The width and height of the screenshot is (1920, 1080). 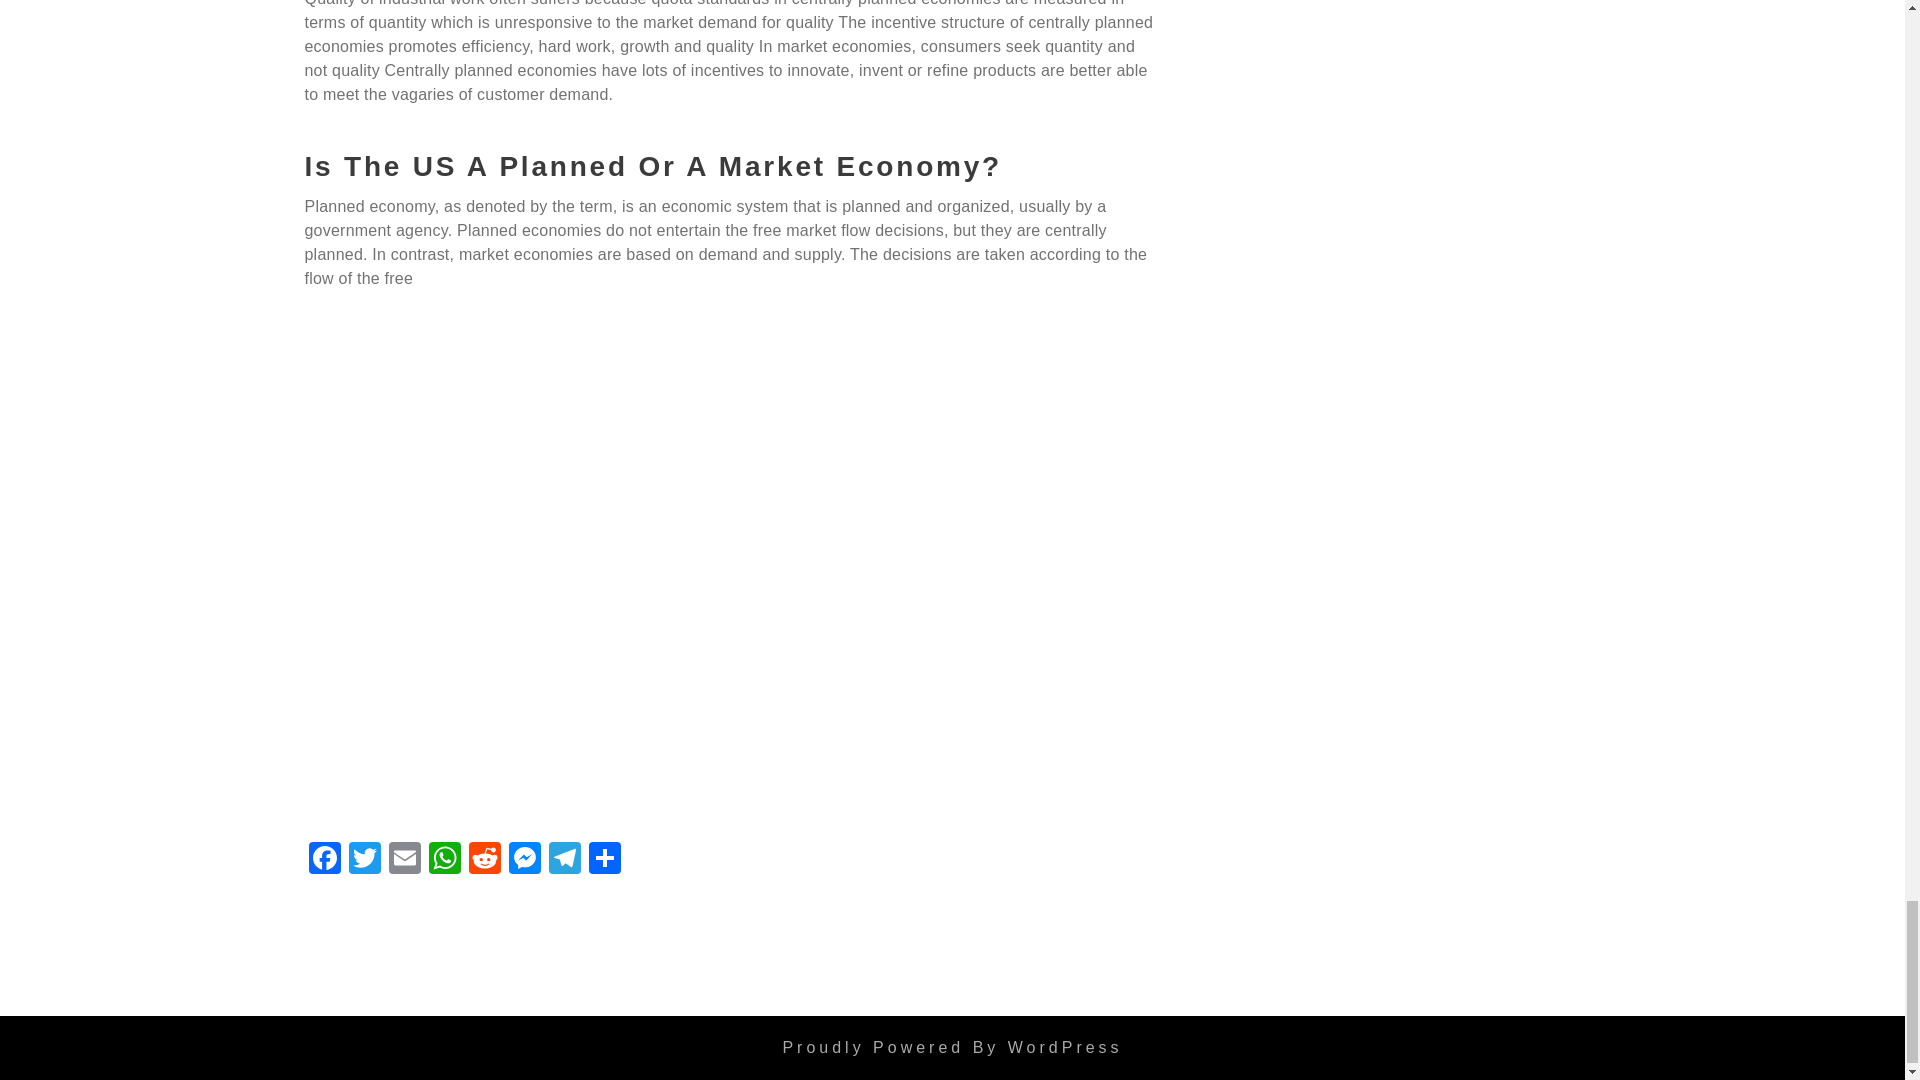 What do you see at coordinates (563, 861) in the screenshot?
I see `Telegram` at bounding box center [563, 861].